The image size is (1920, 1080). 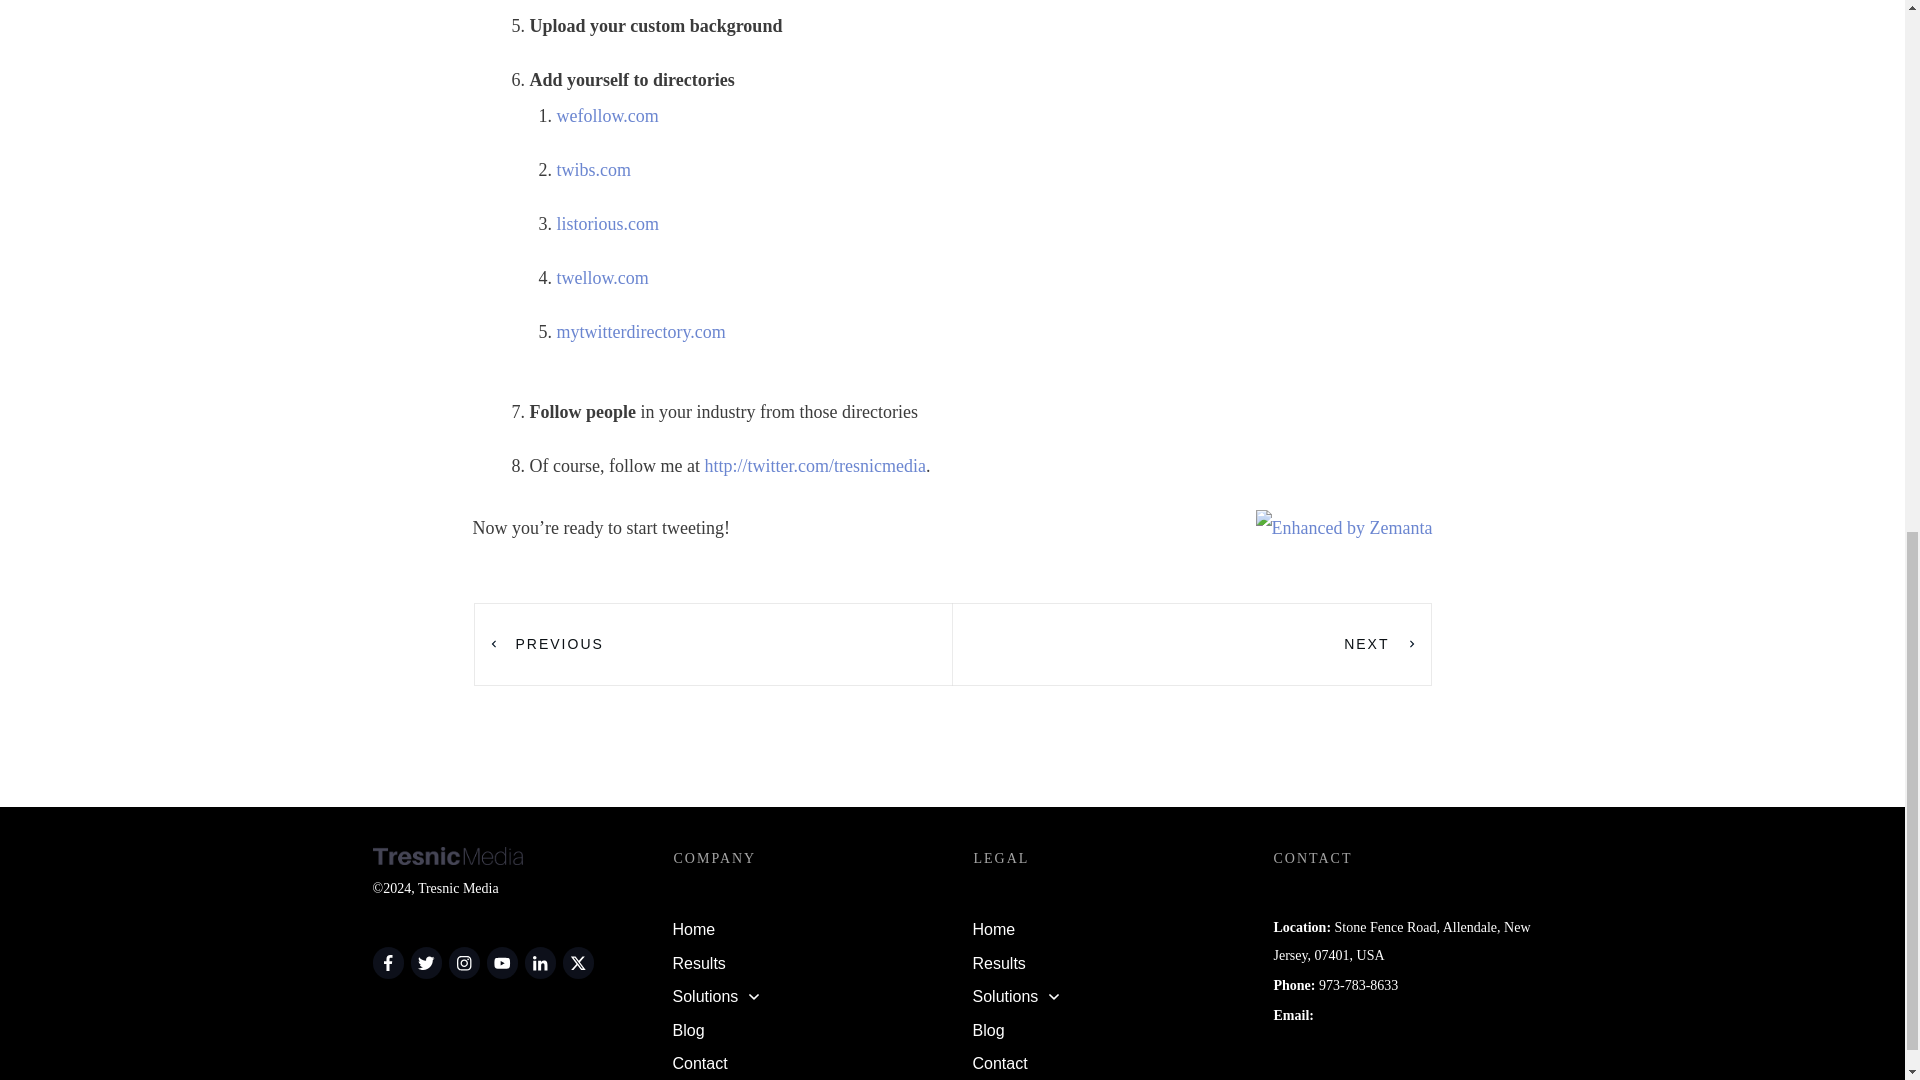 I want to click on mytwitterdirectory.com, so click(x=640, y=332).